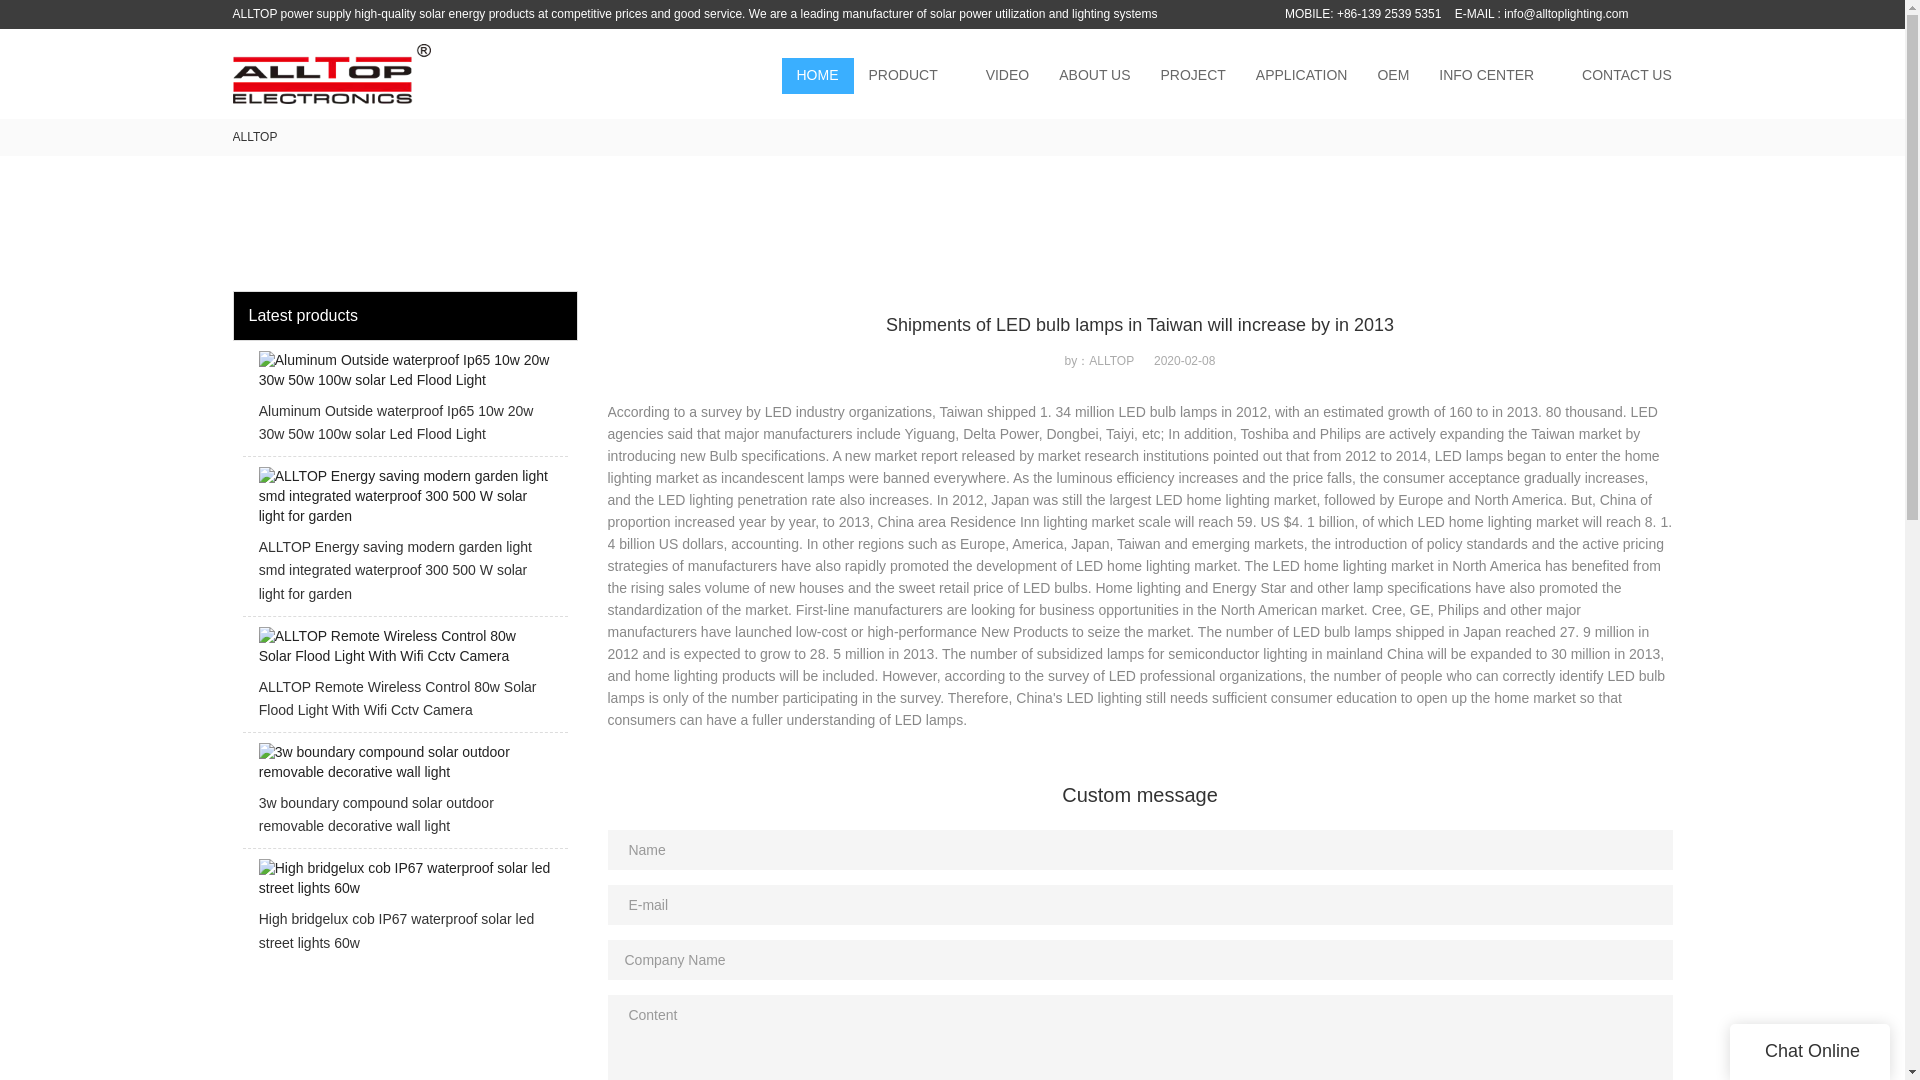 Image resolution: width=1920 pixels, height=1080 pixels. I want to click on HOME, so click(818, 76).